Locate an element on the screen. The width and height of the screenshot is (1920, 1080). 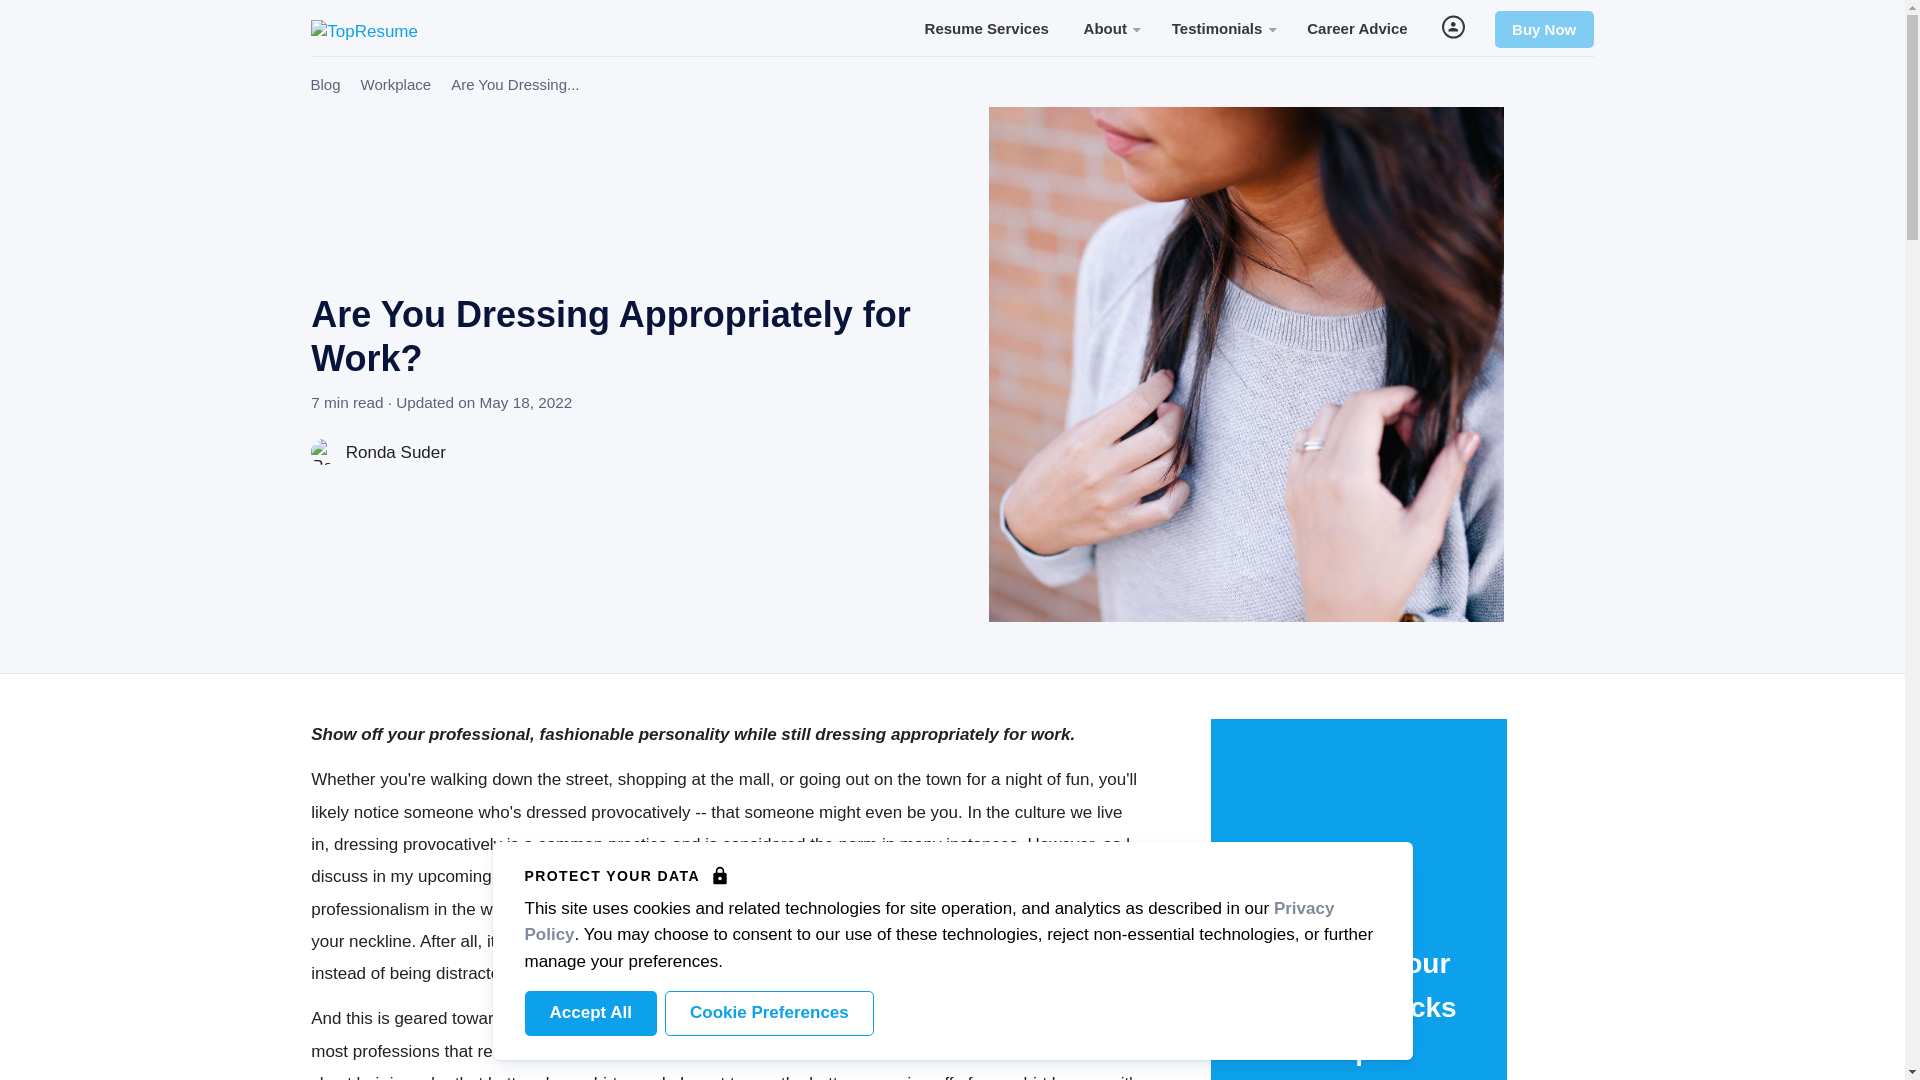
About is located at coordinates (1110, 26).